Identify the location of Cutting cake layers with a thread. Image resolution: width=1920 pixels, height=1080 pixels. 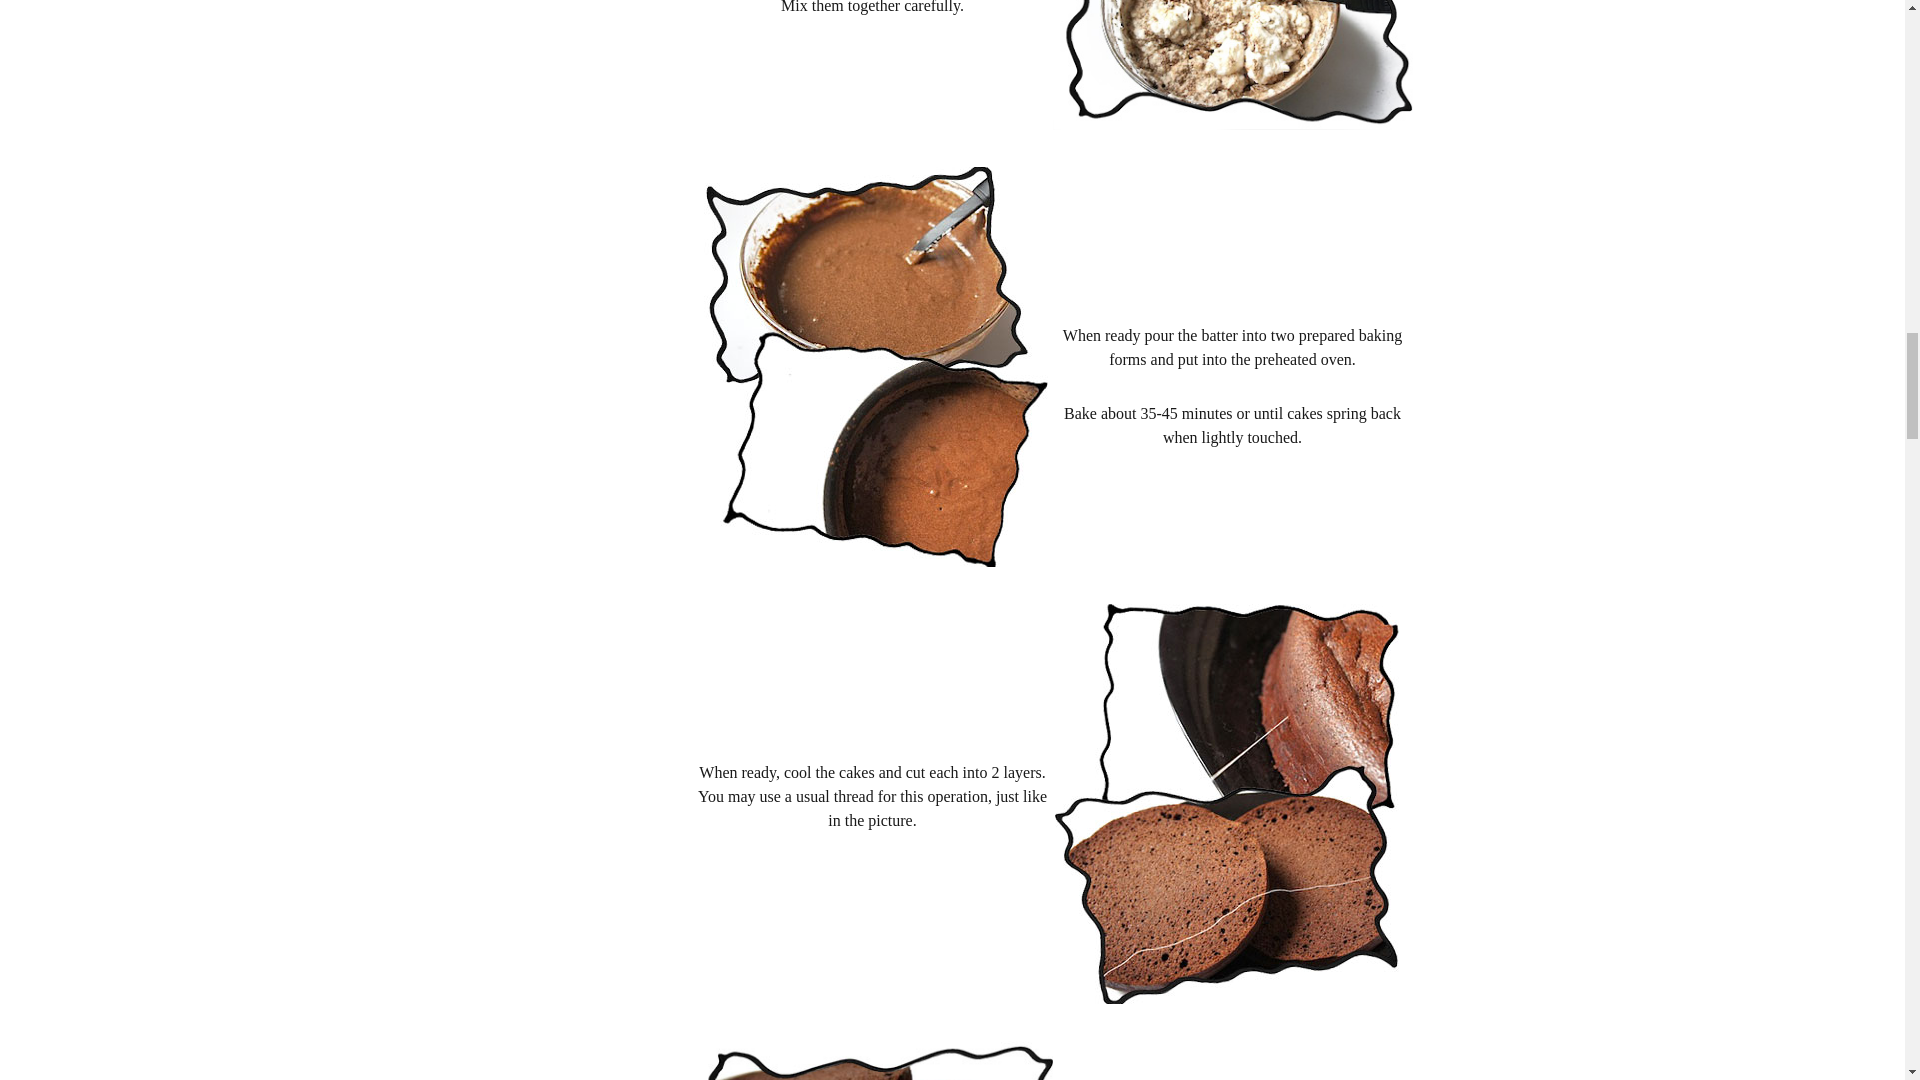
(1232, 804).